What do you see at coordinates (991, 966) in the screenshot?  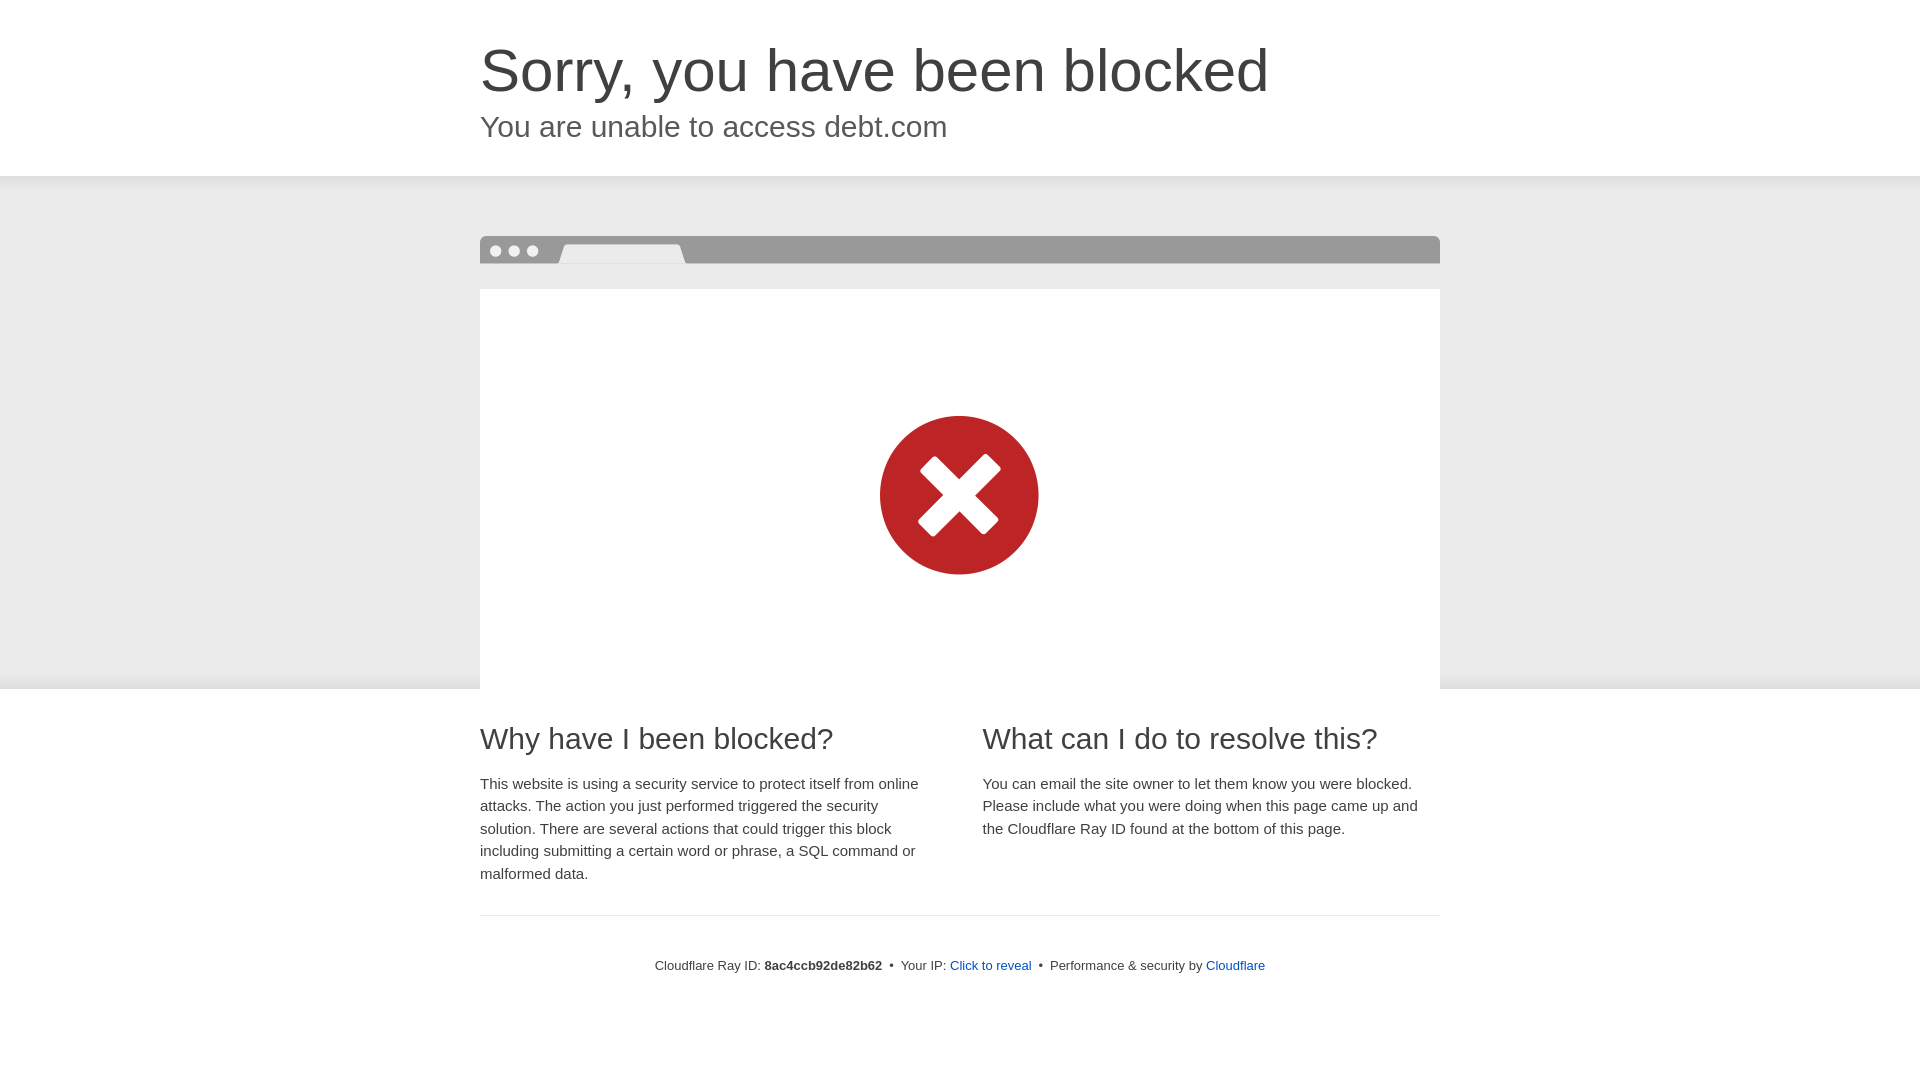 I see `Click to reveal` at bounding box center [991, 966].